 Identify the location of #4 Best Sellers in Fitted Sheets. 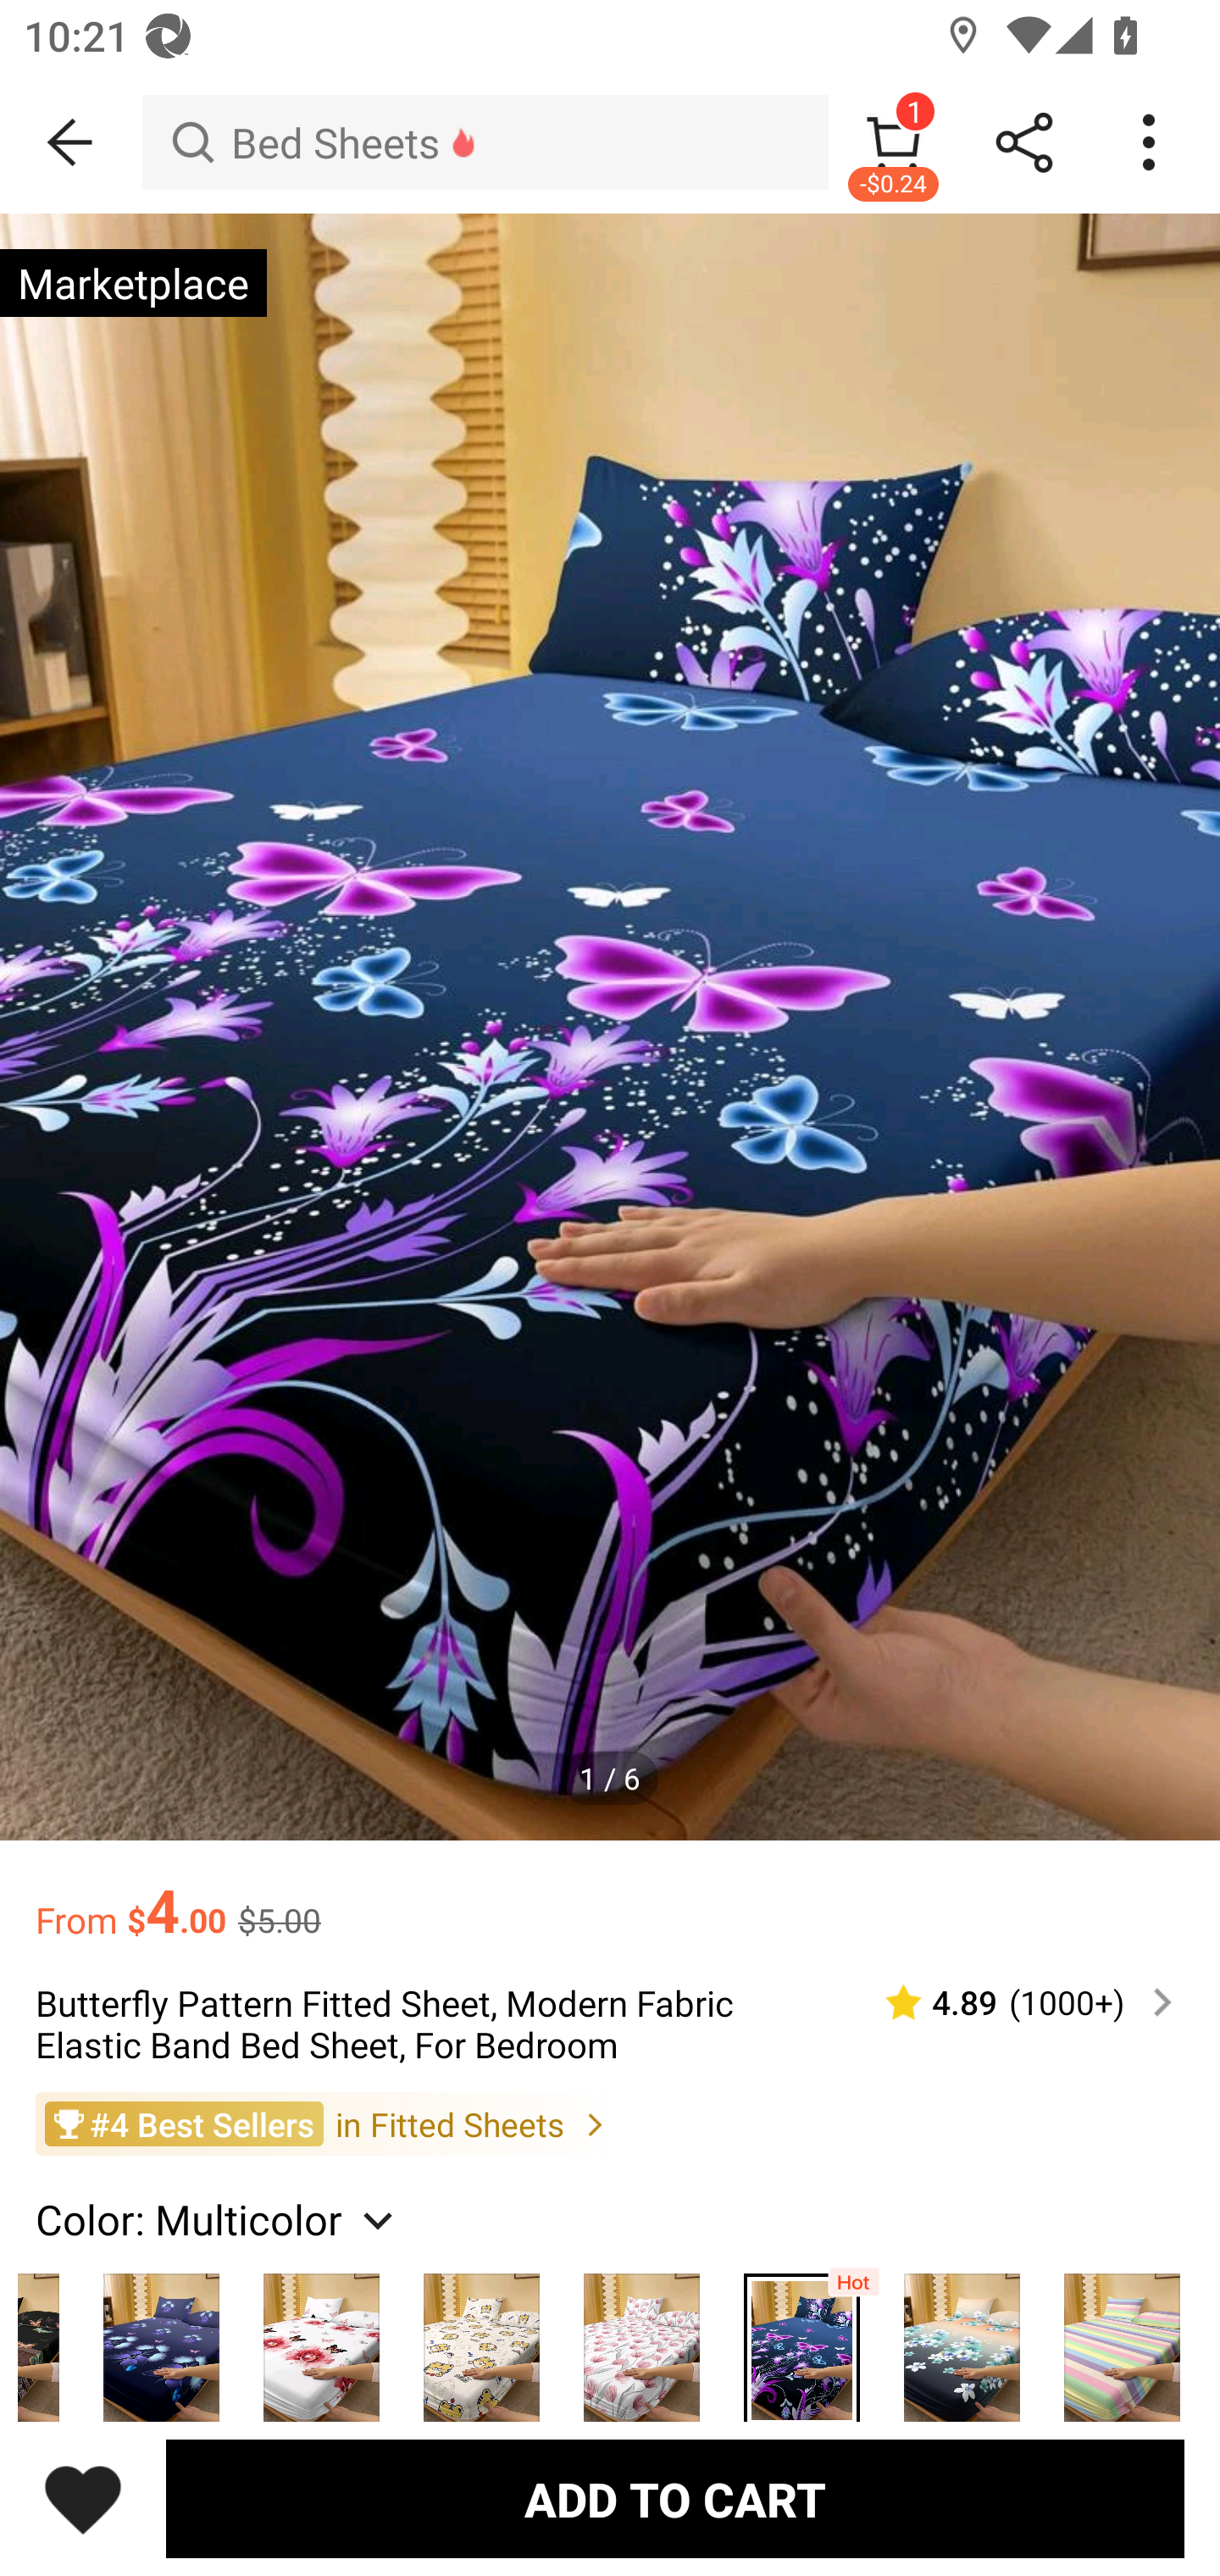
(610, 2124).